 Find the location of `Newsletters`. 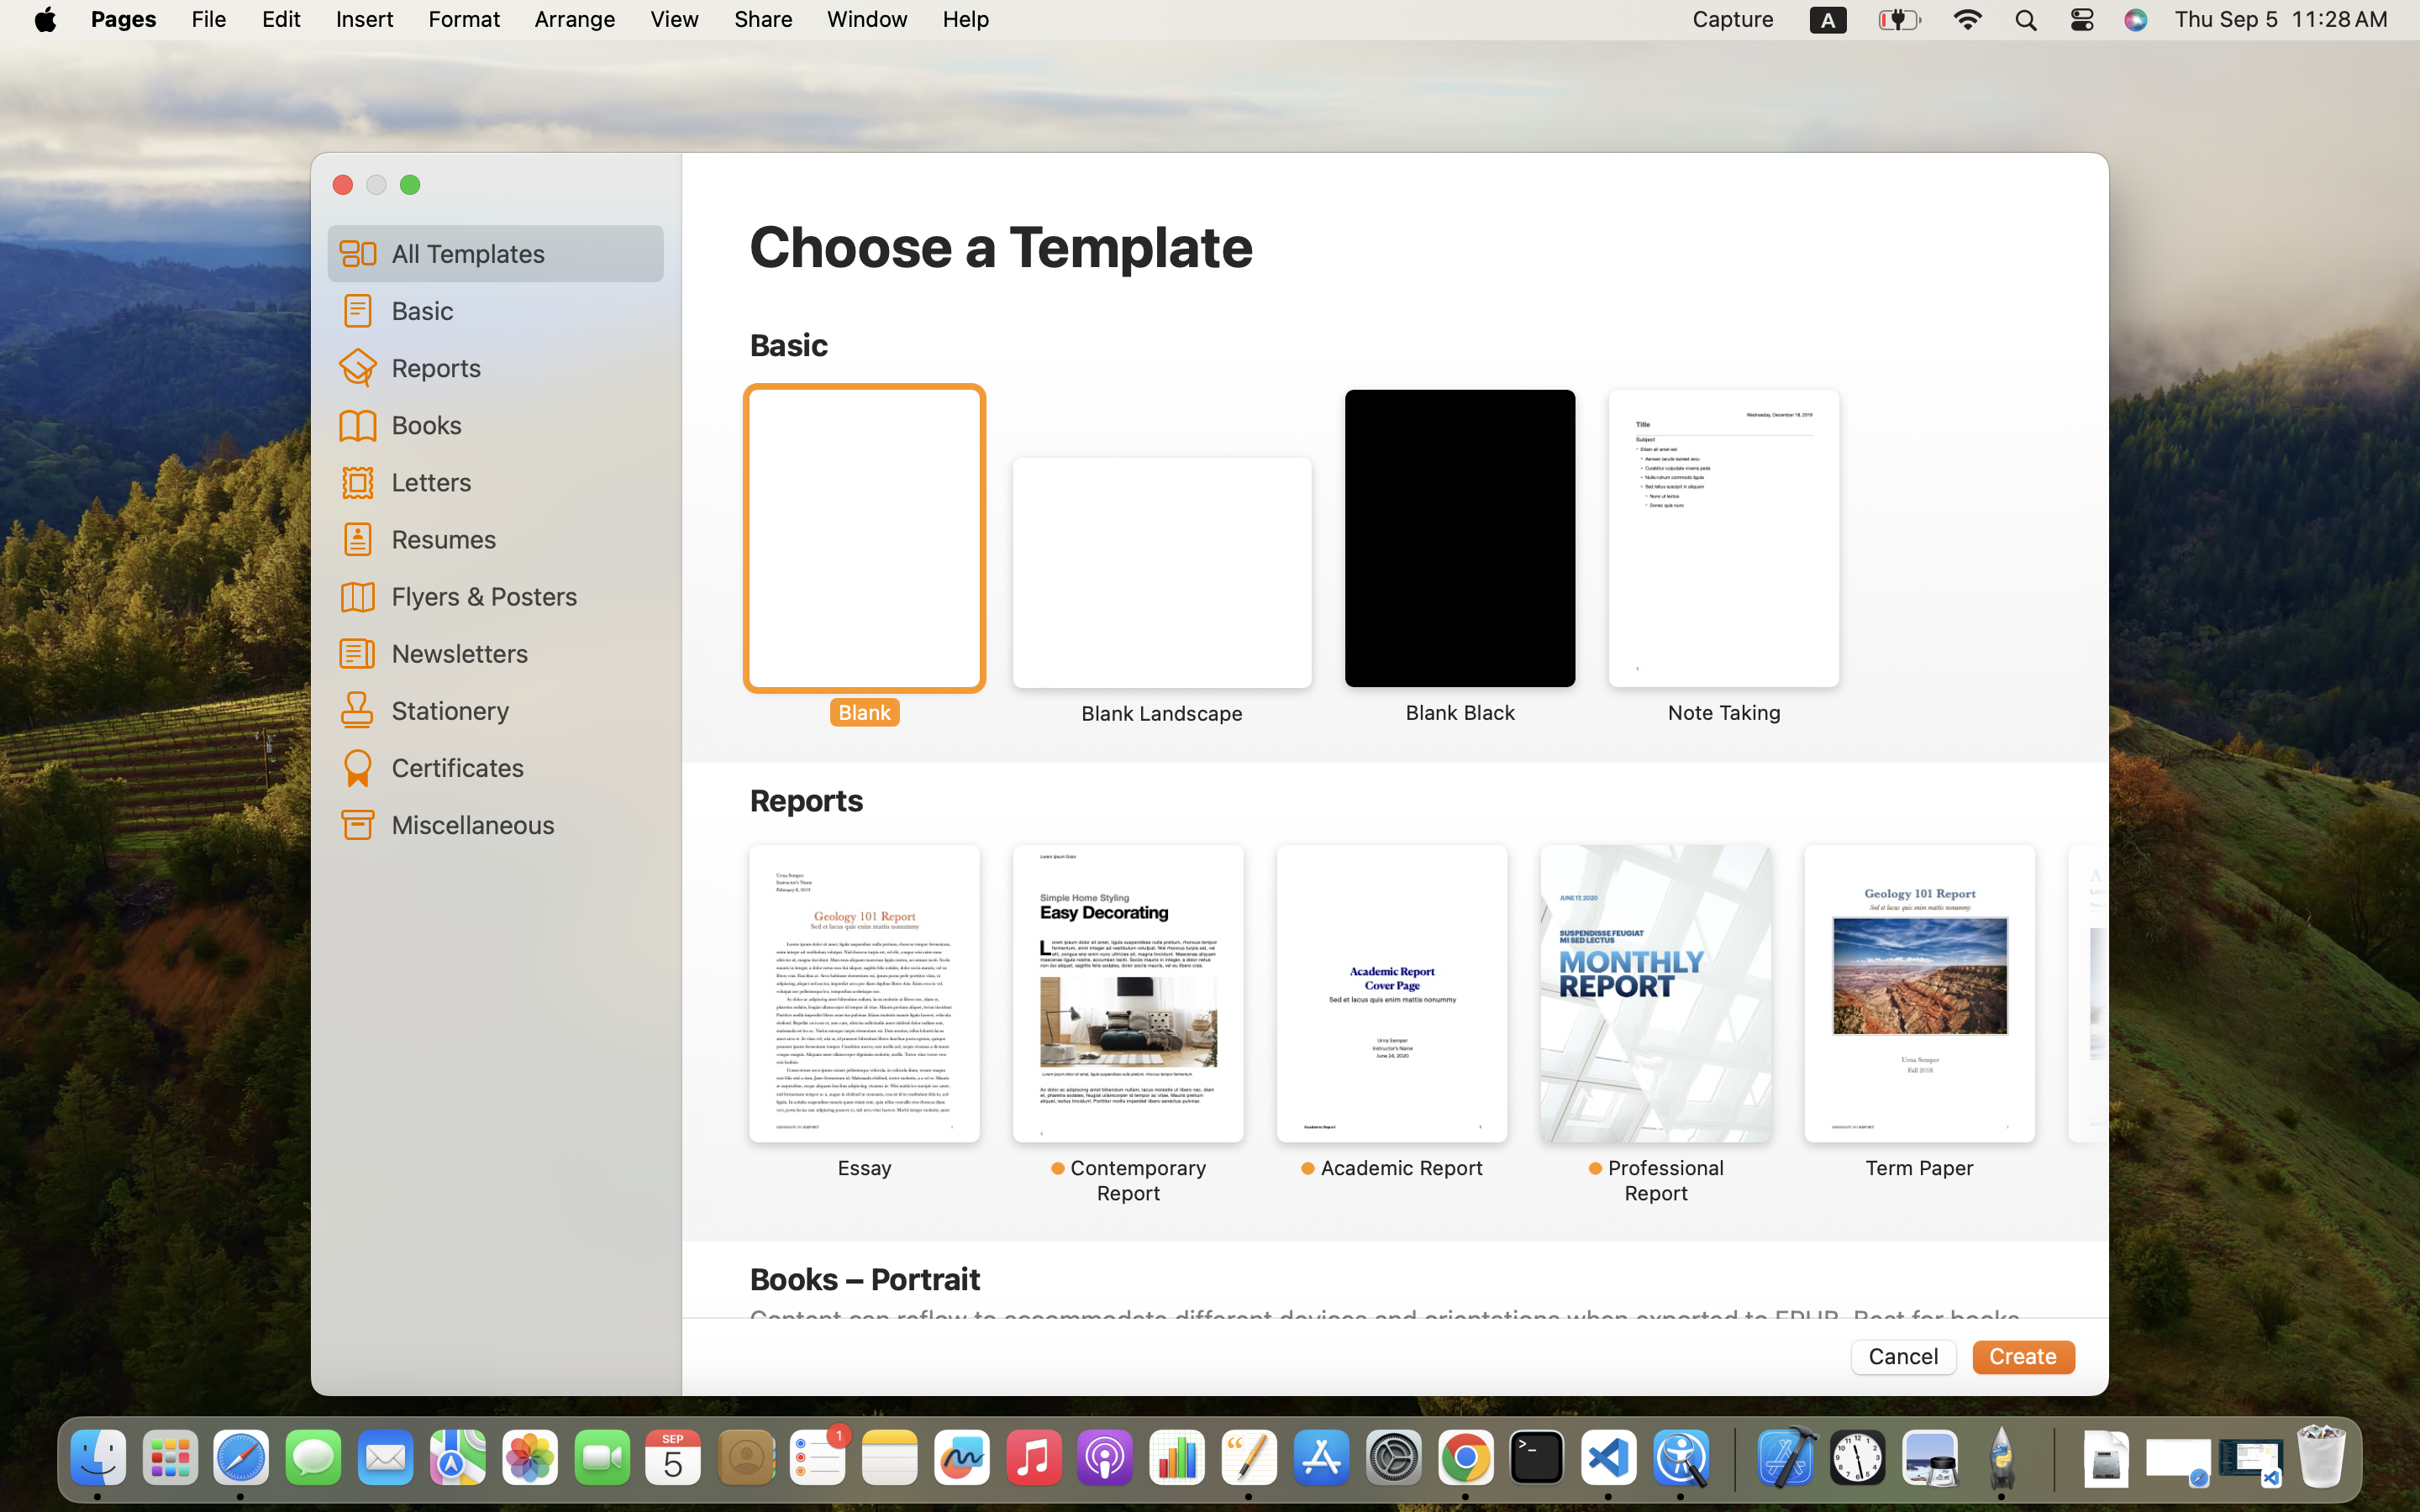

Newsletters is located at coordinates (521, 653).